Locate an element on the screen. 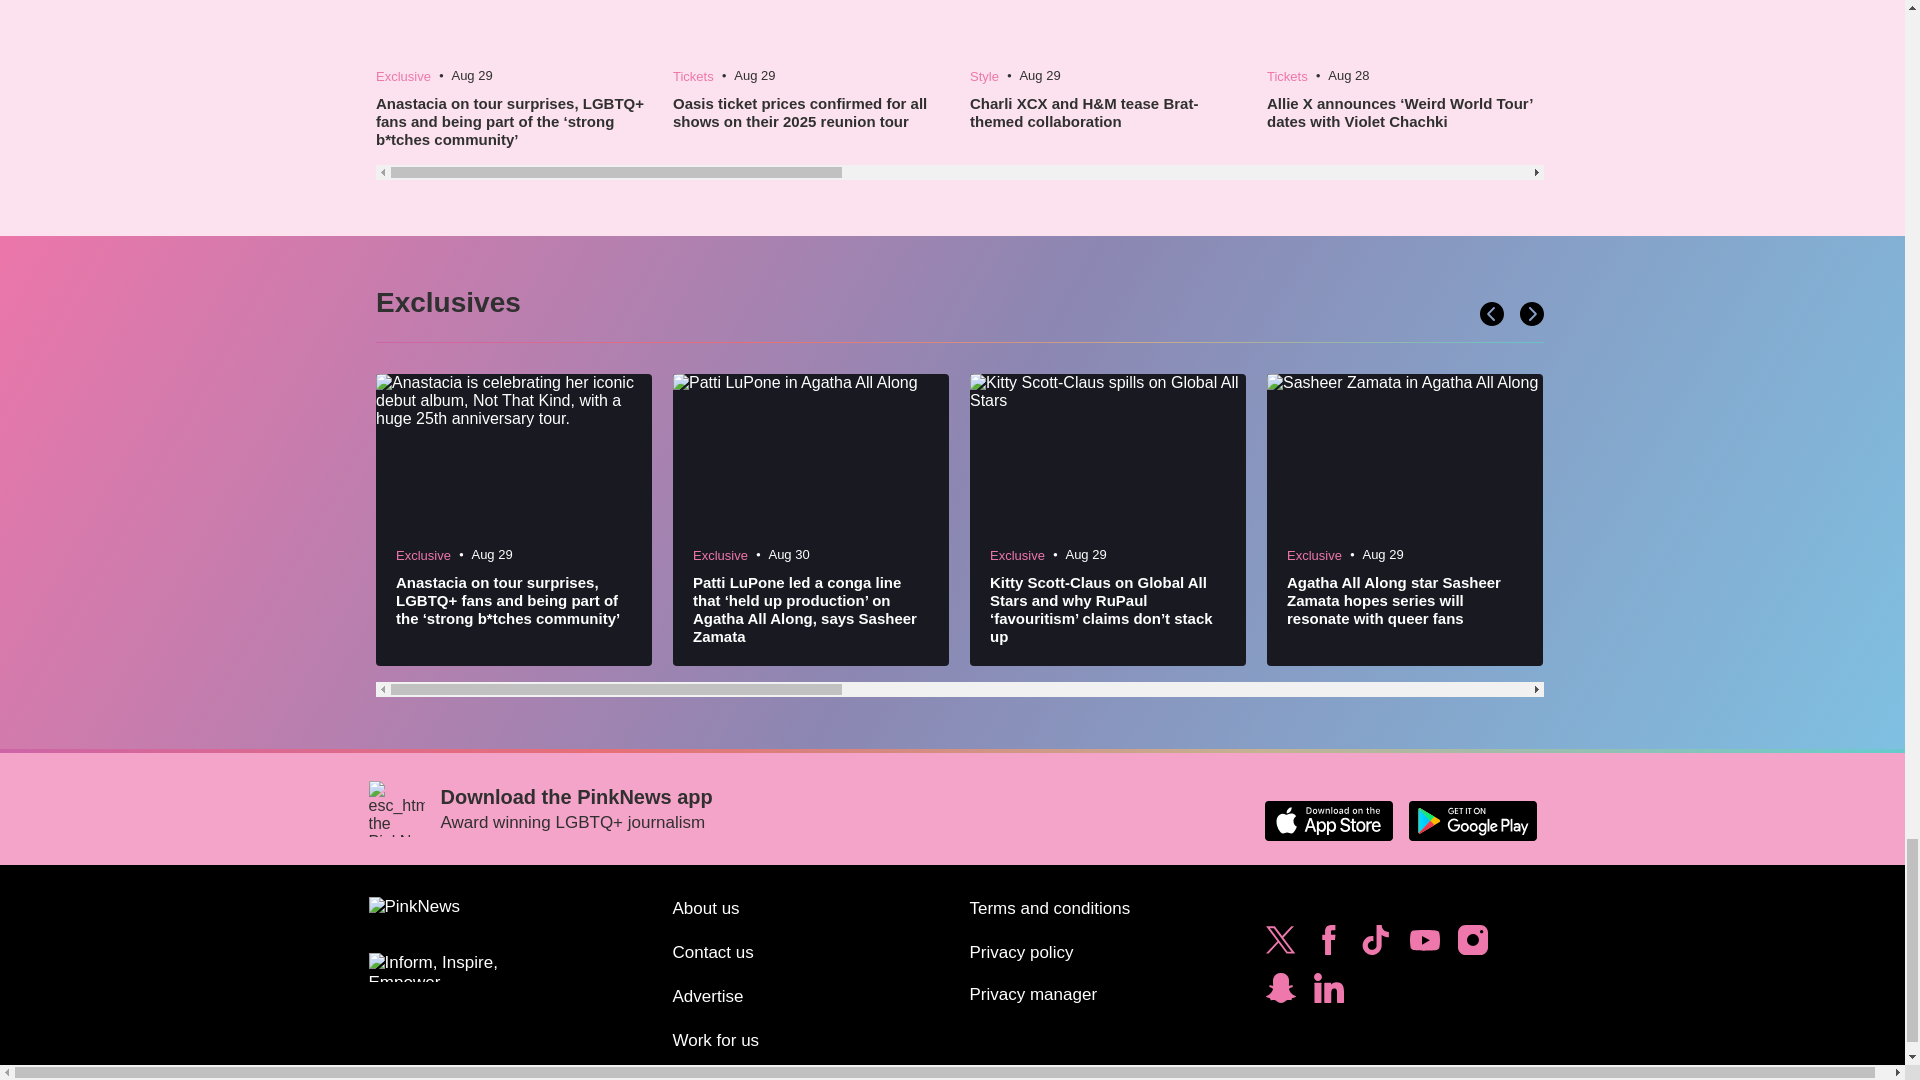  Subscribe to PinkNews on YouTube is located at coordinates (1424, 944).